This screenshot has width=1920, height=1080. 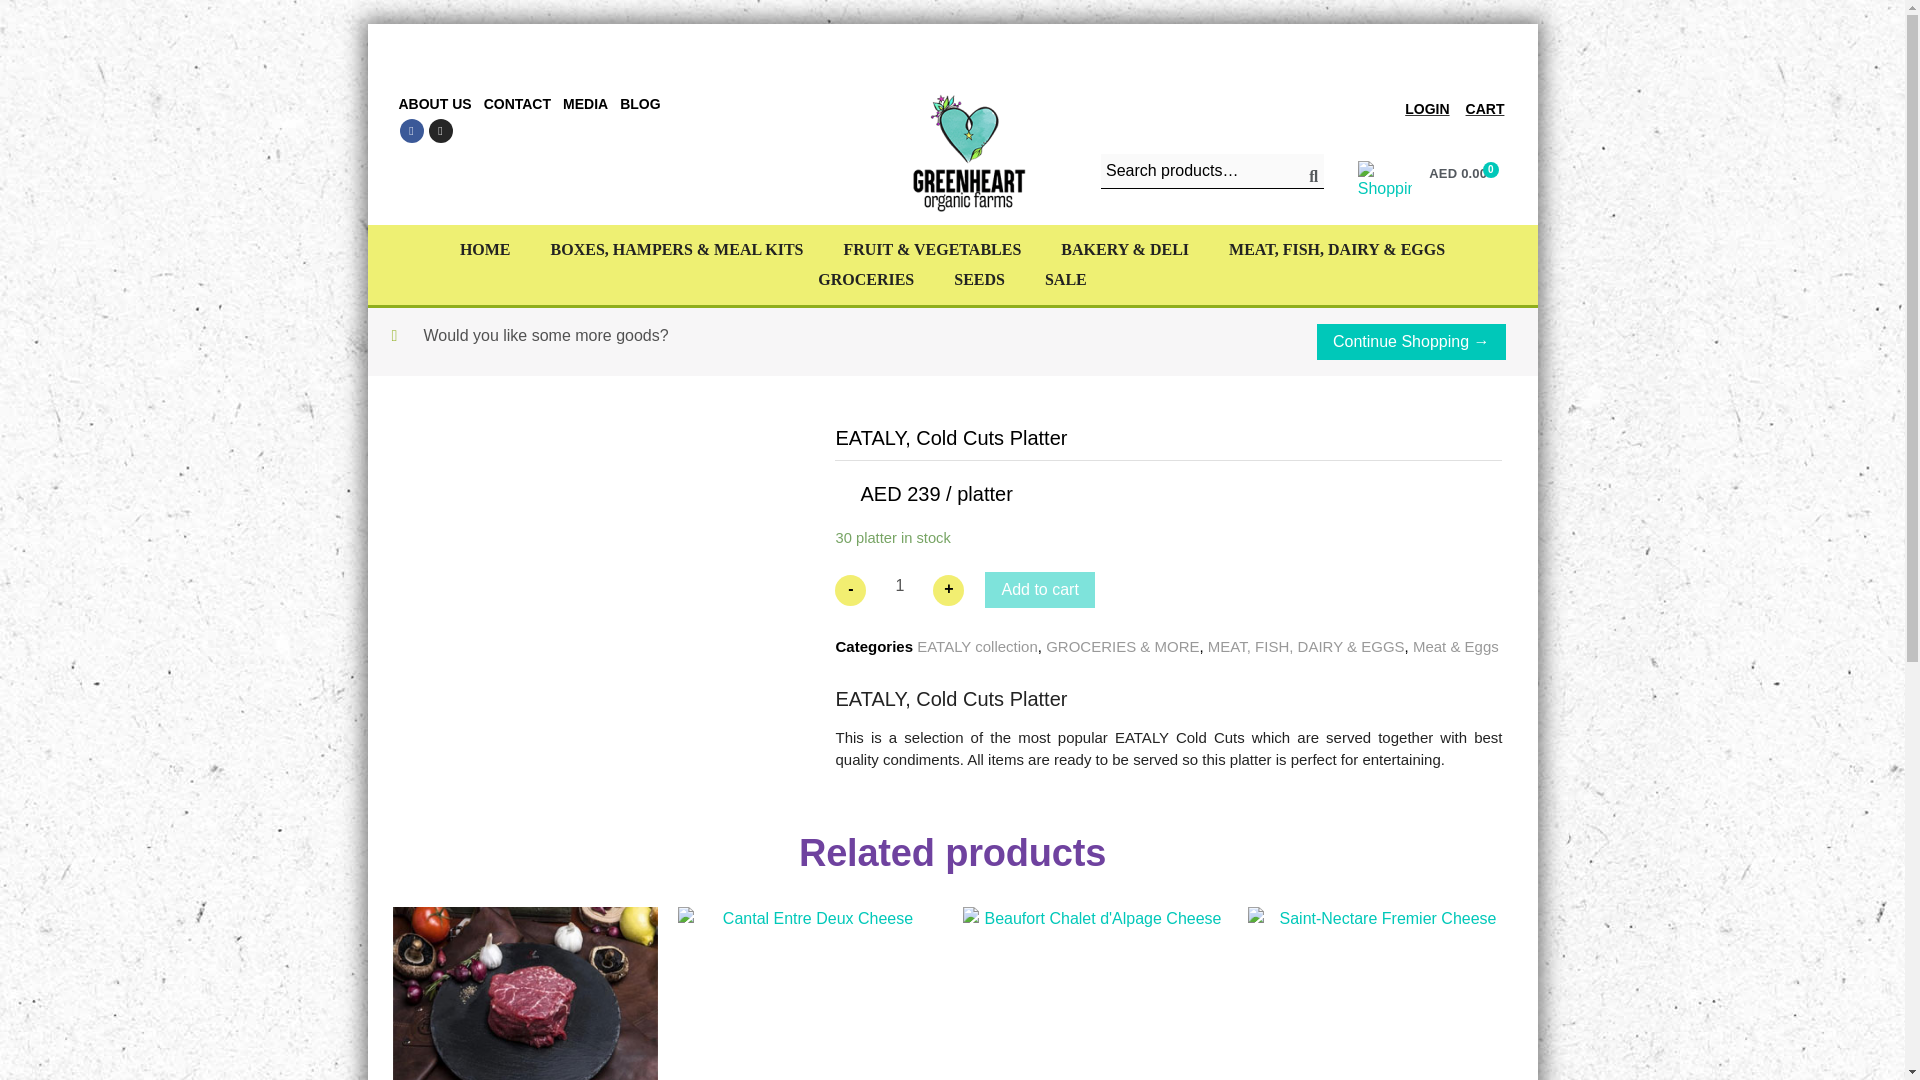 I want to click on BLOG, so click(x=640, y=104).